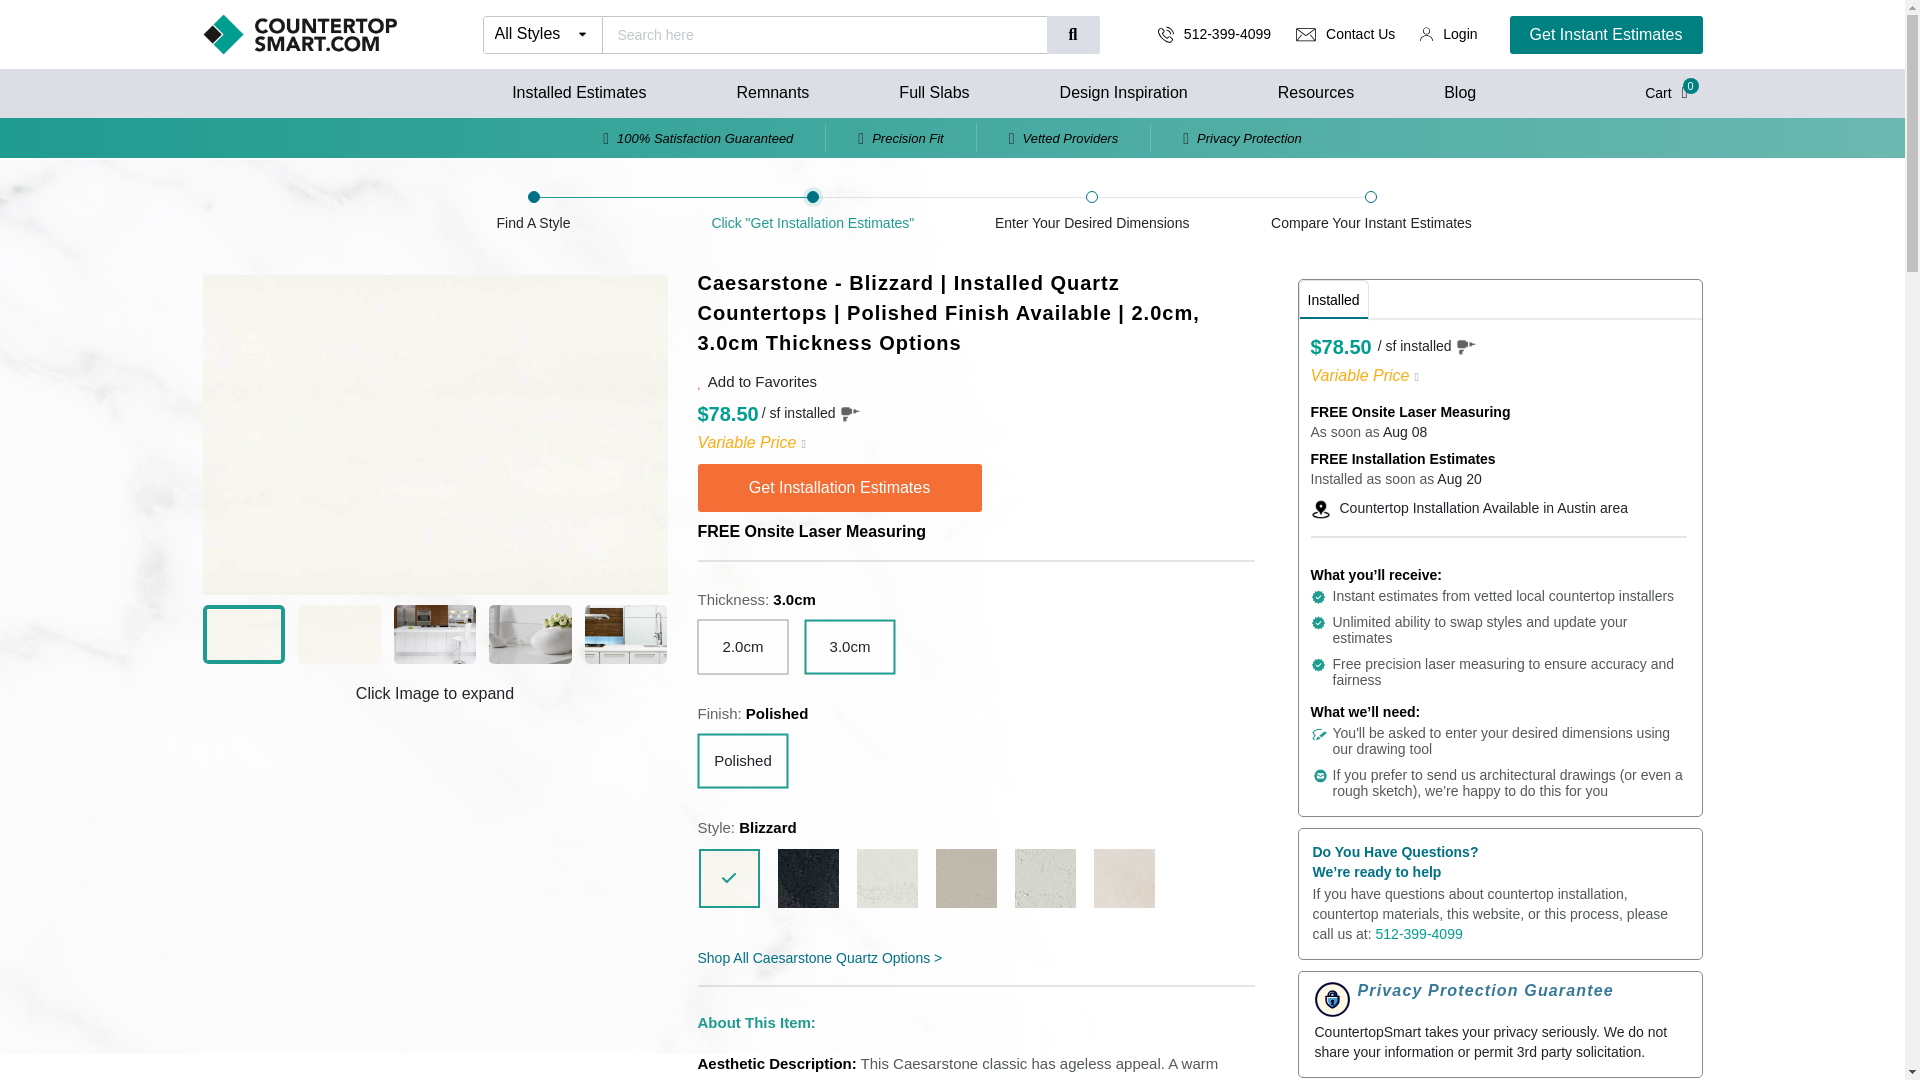  I want to click on Caesarstone - Blizzard, so click(728, 878).